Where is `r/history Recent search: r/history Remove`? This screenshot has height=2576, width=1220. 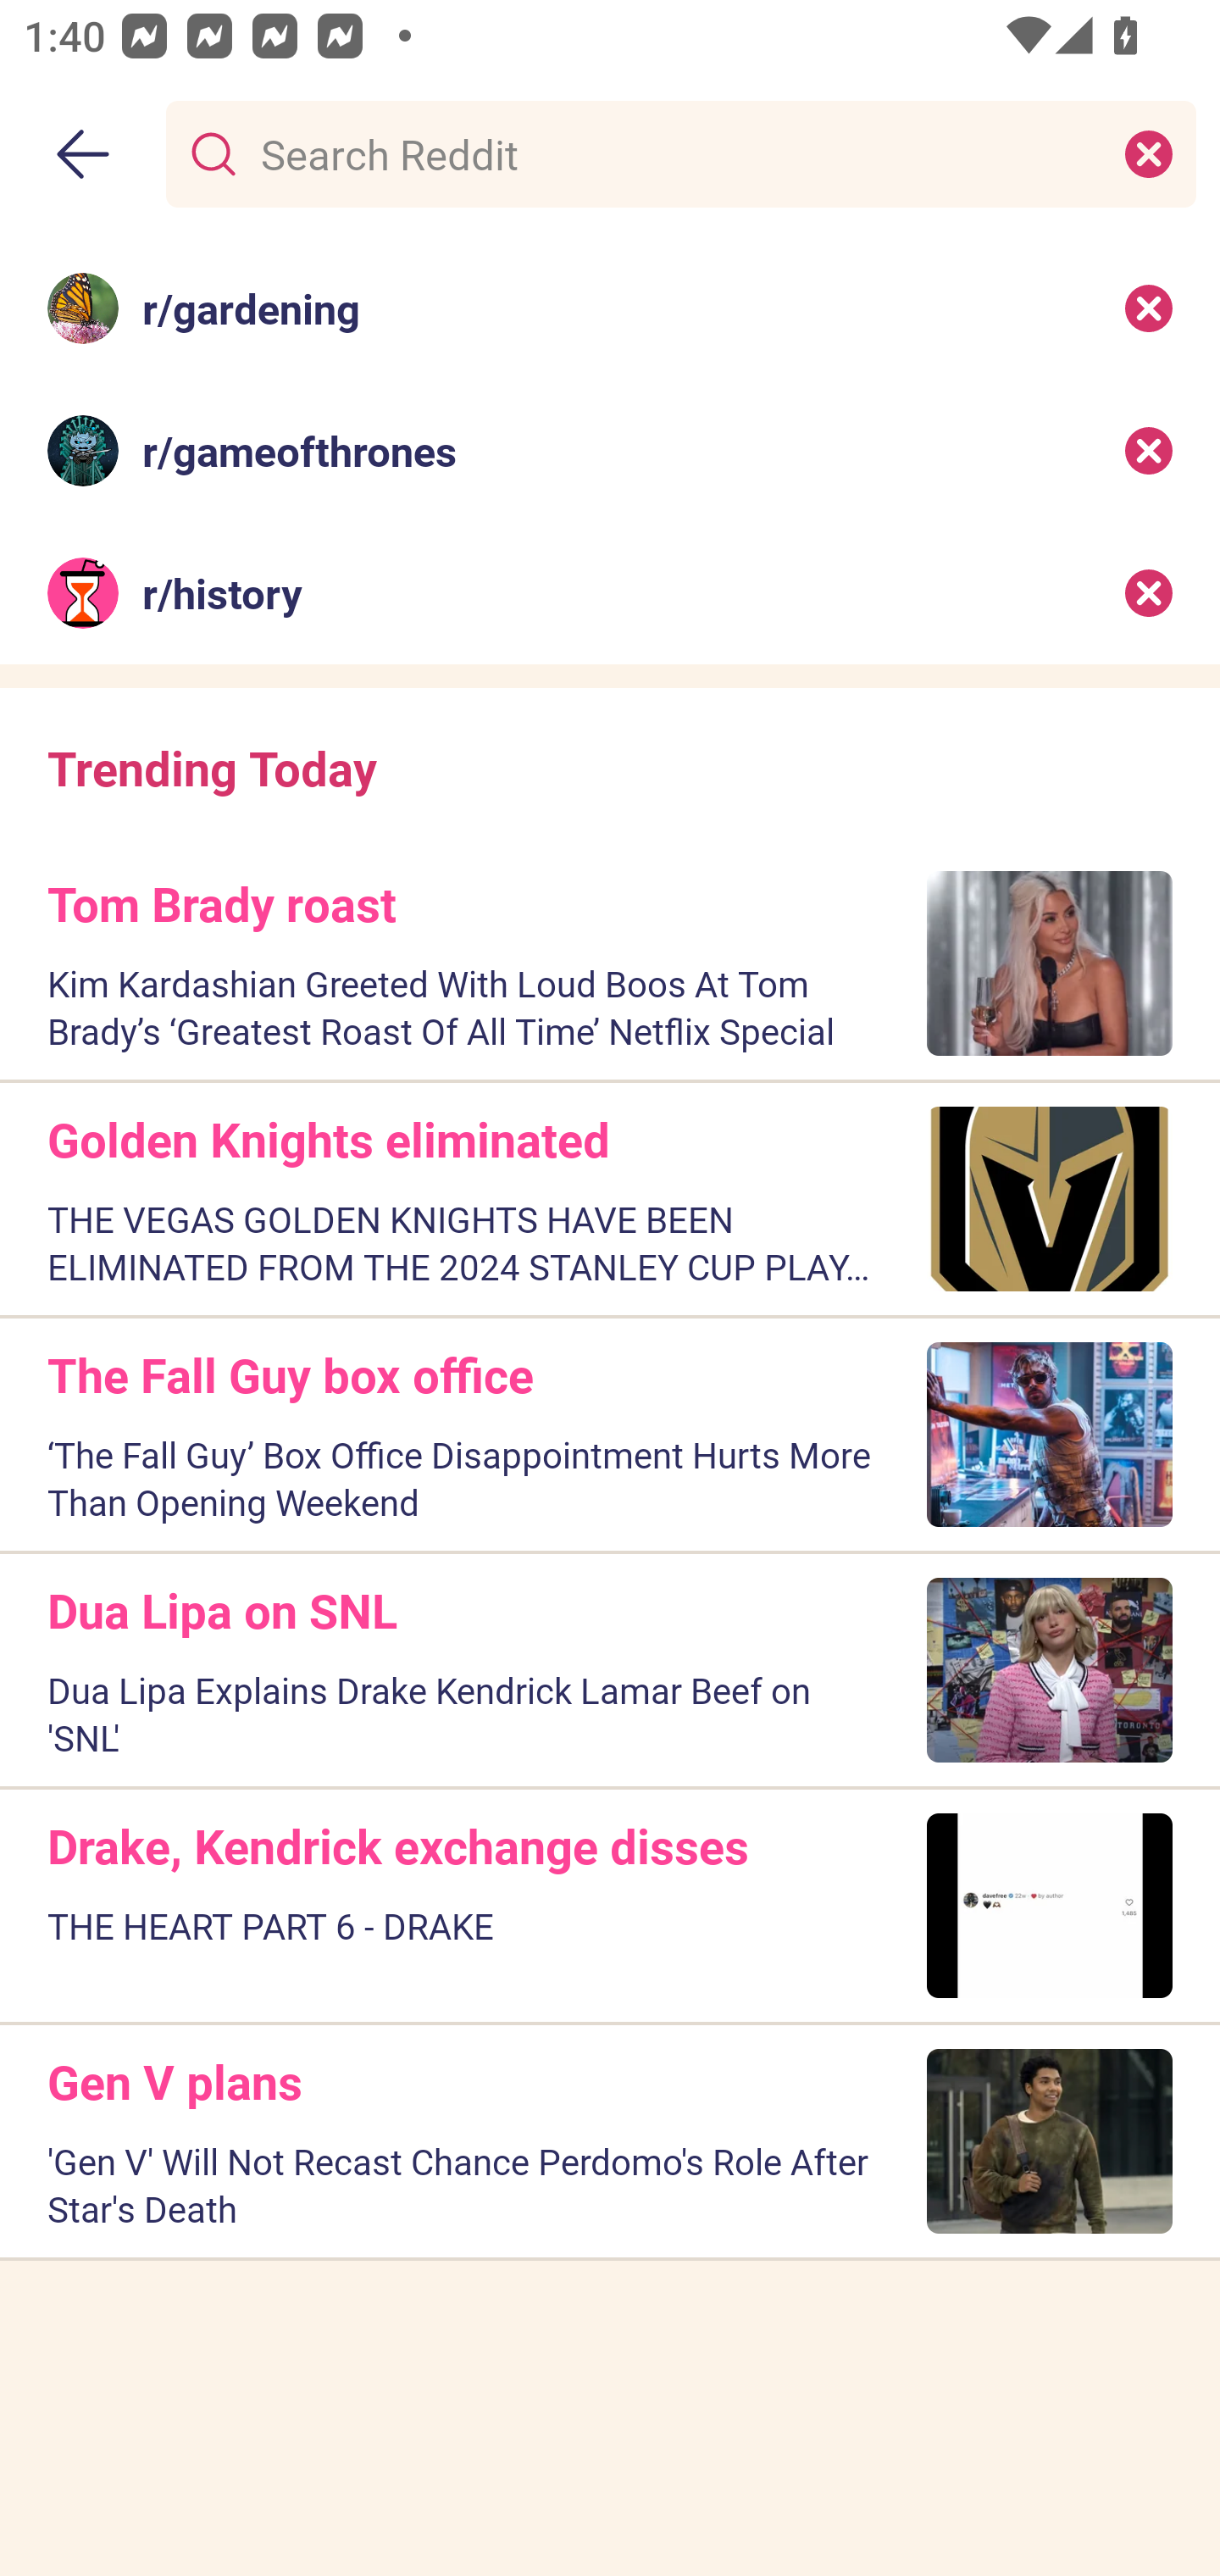 r/history Recent search: r/history Remove is located at coordinates (610, 593).